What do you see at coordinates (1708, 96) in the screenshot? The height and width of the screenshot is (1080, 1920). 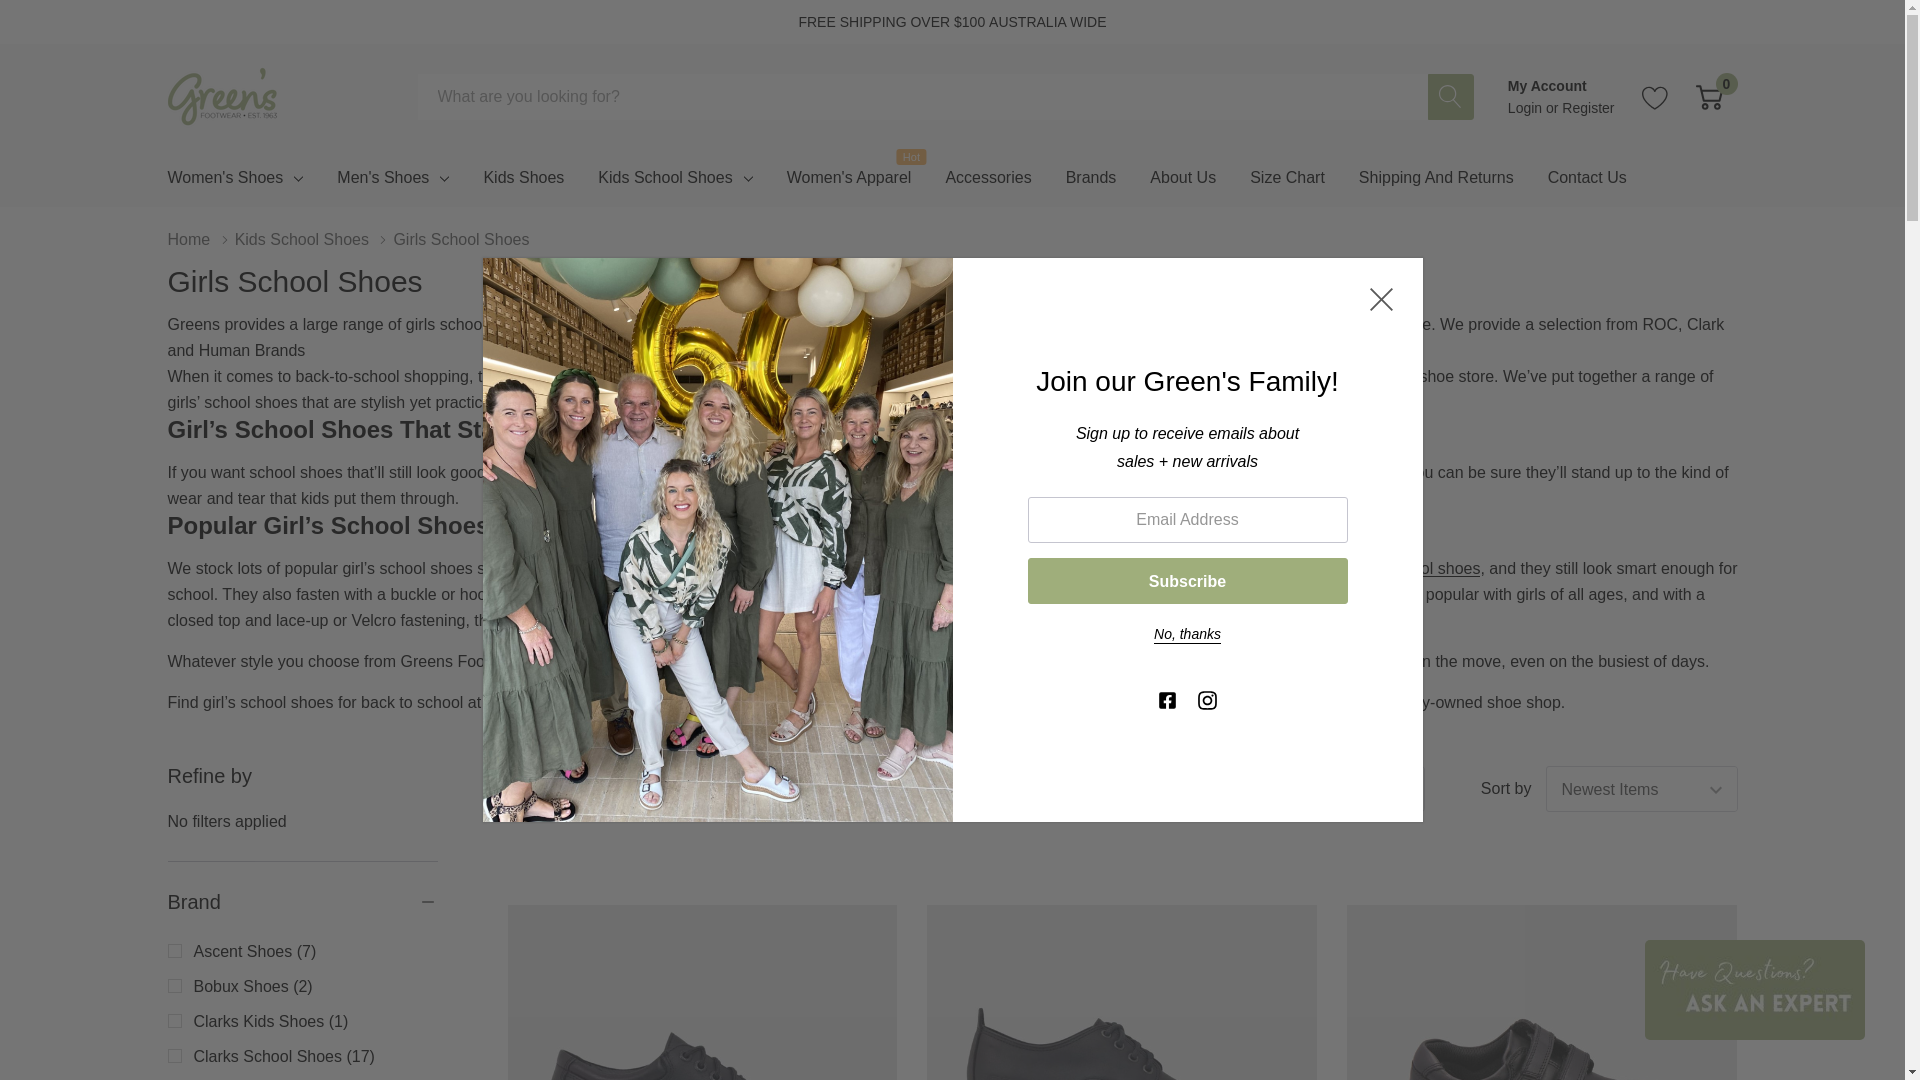 I see `0` at bounding box center [1708, 96].